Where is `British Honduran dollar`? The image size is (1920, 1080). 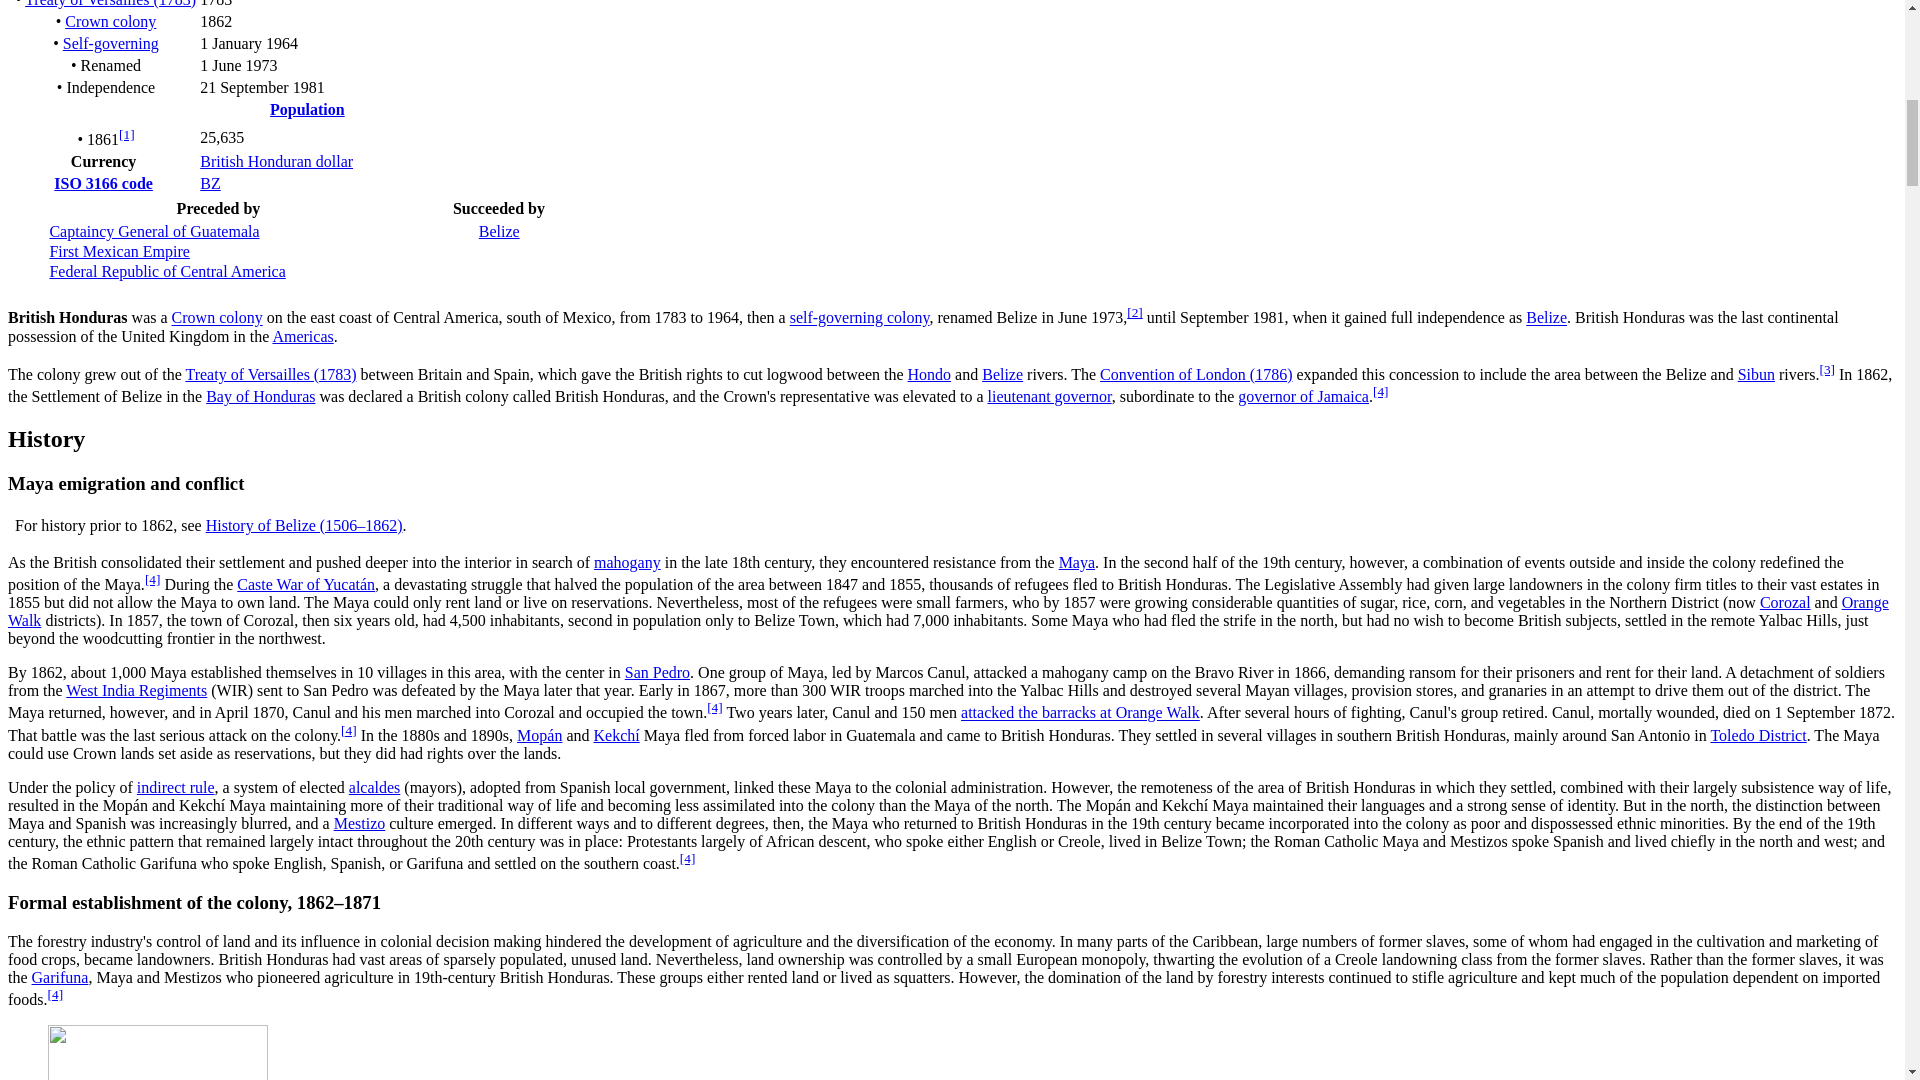 British Honduran dollar is located at coordinates (276, 161).